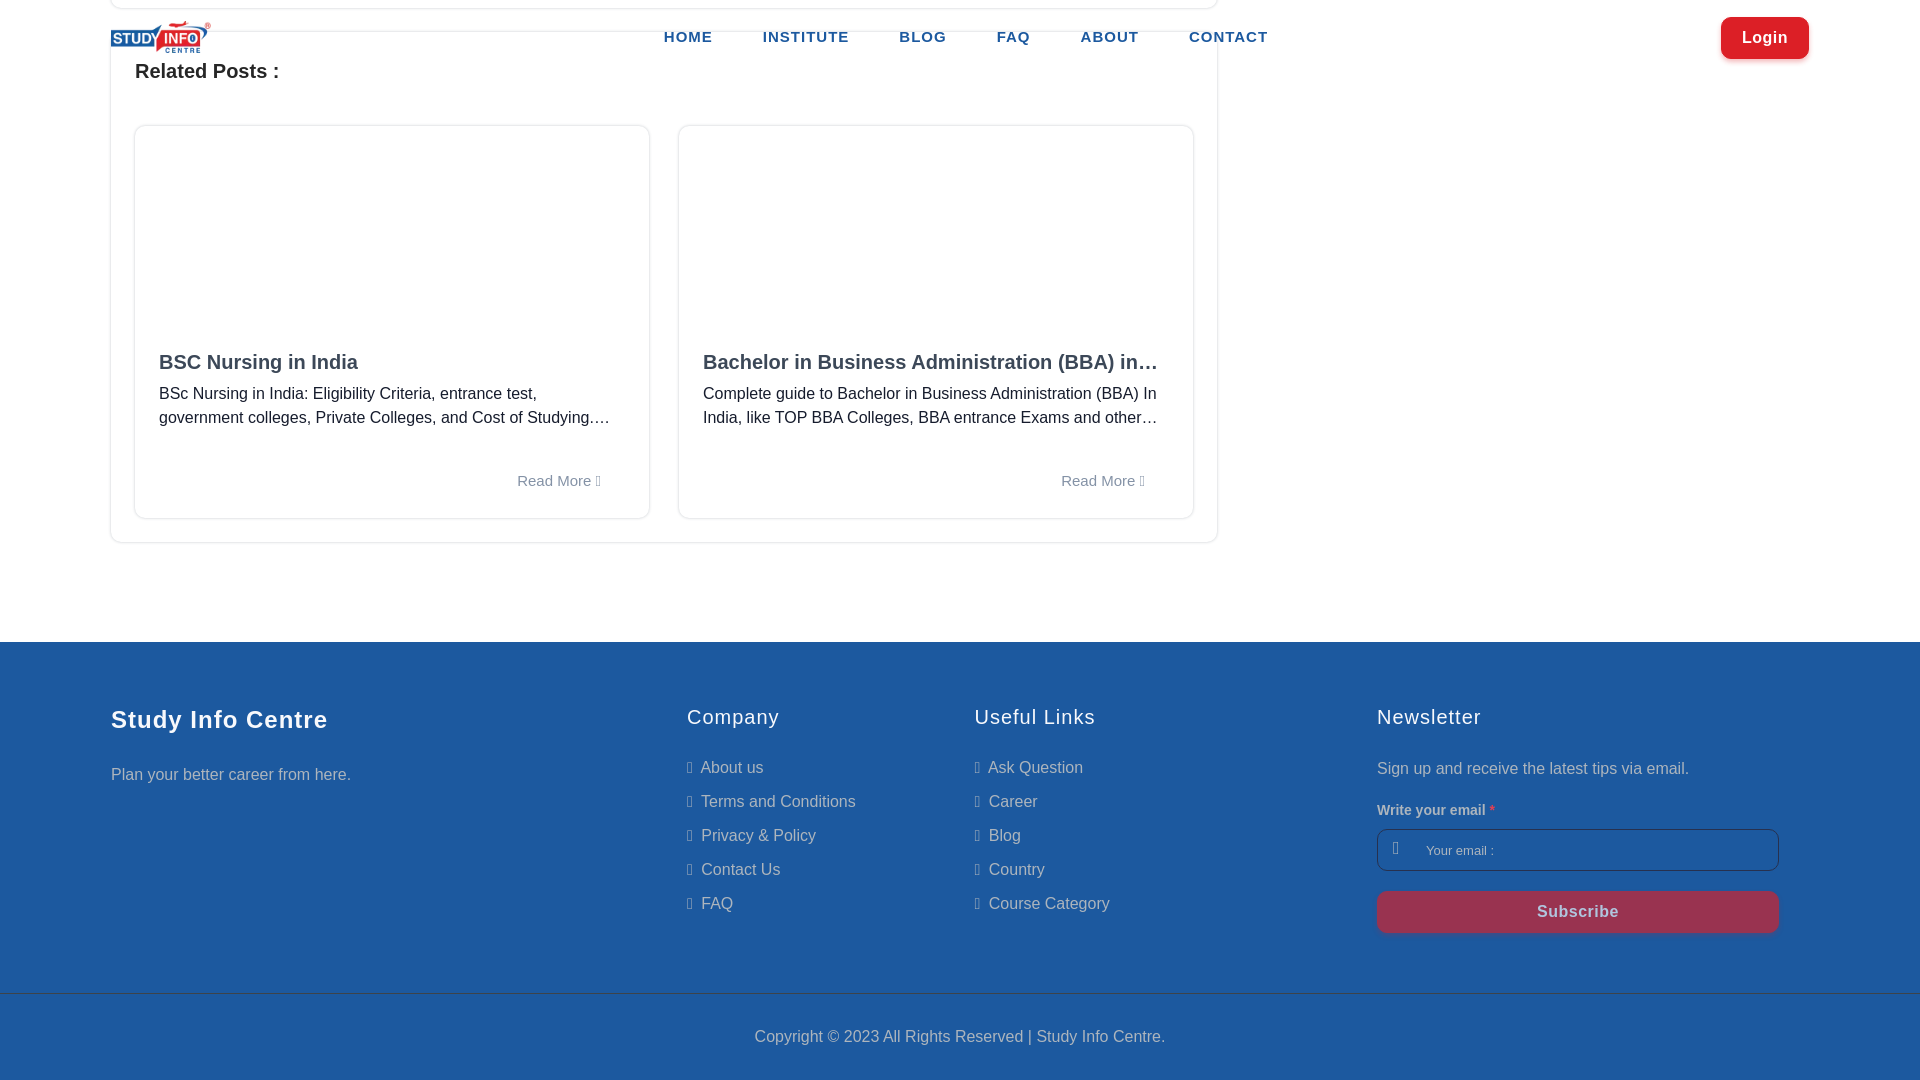 This screenshot has height=1080, width=1920. Describe the element at coordinates (1102, 480) in the screenshot. I see `Read More` at that location.